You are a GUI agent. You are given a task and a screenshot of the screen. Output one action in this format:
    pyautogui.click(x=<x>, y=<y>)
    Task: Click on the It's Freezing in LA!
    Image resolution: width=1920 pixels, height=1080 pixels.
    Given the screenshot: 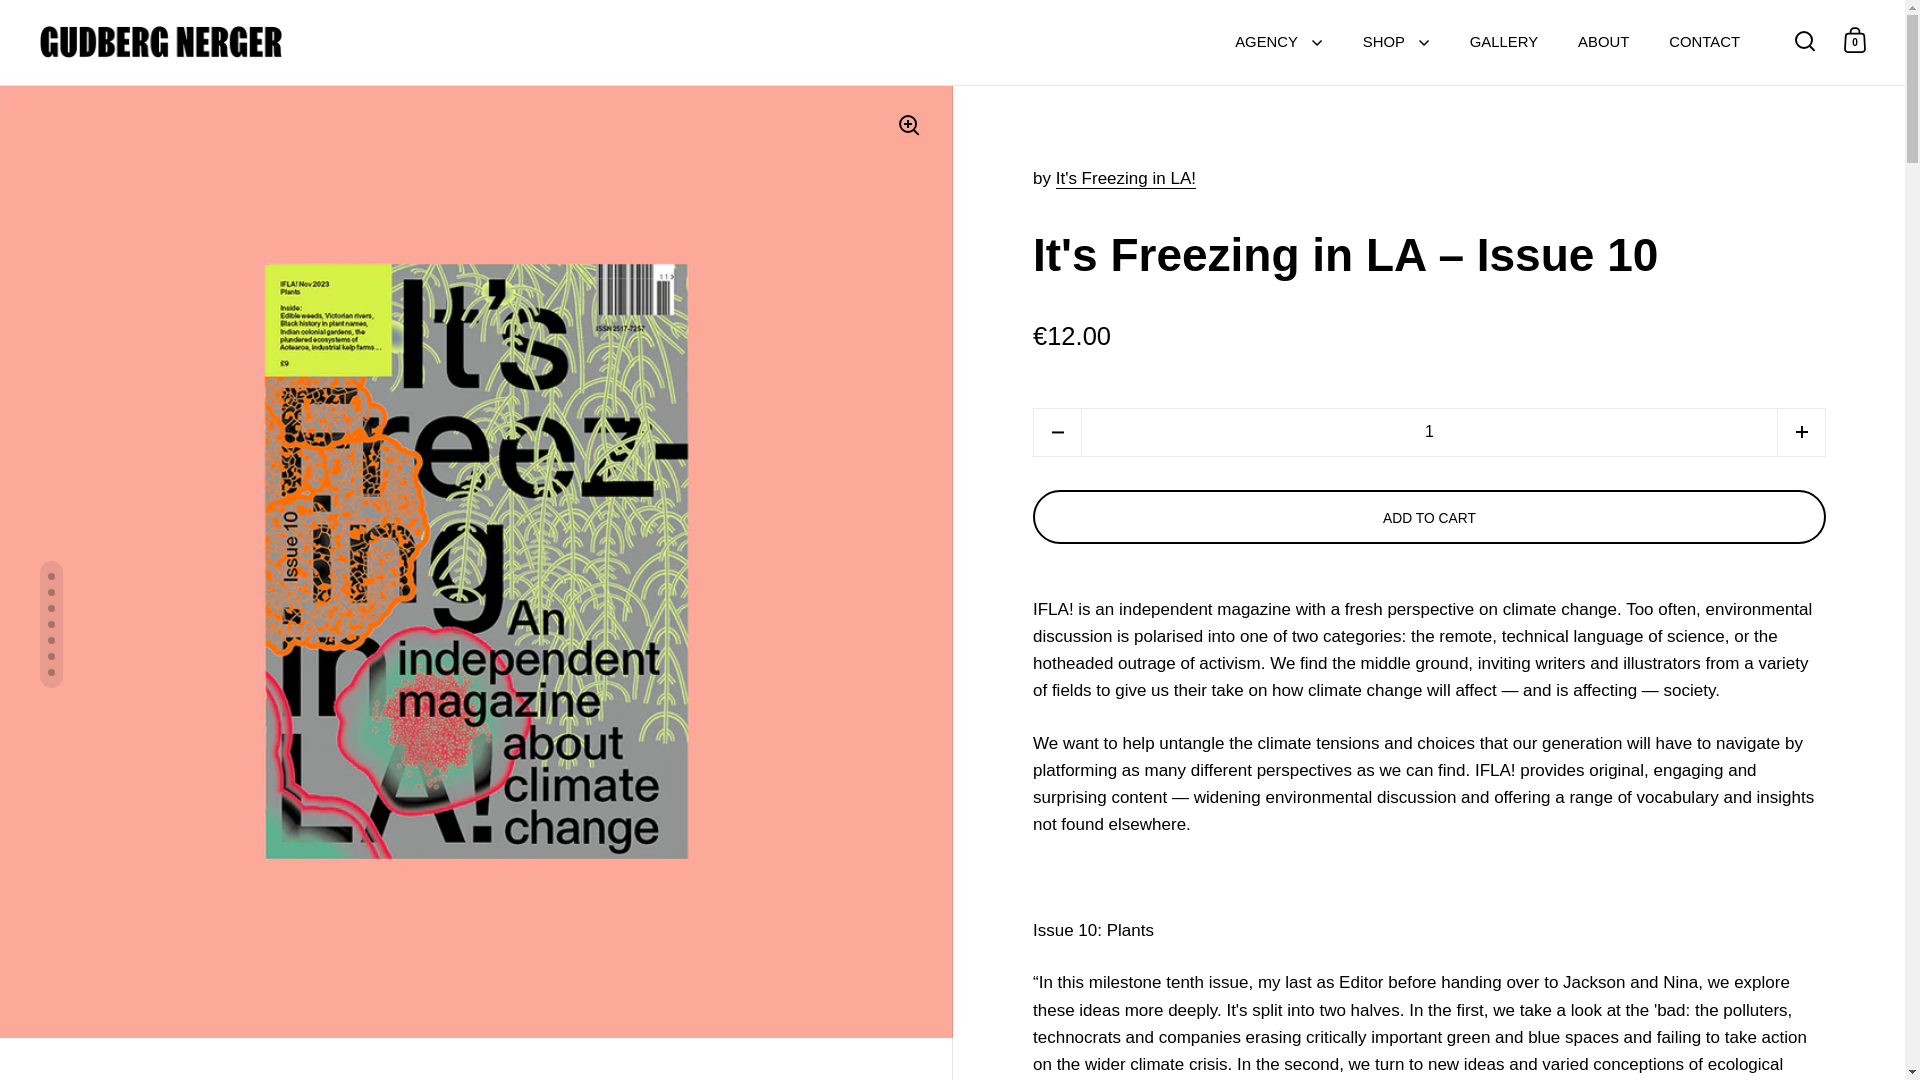 What is the action you would take?
    pyautogui.click(x=1126, y=178)
    